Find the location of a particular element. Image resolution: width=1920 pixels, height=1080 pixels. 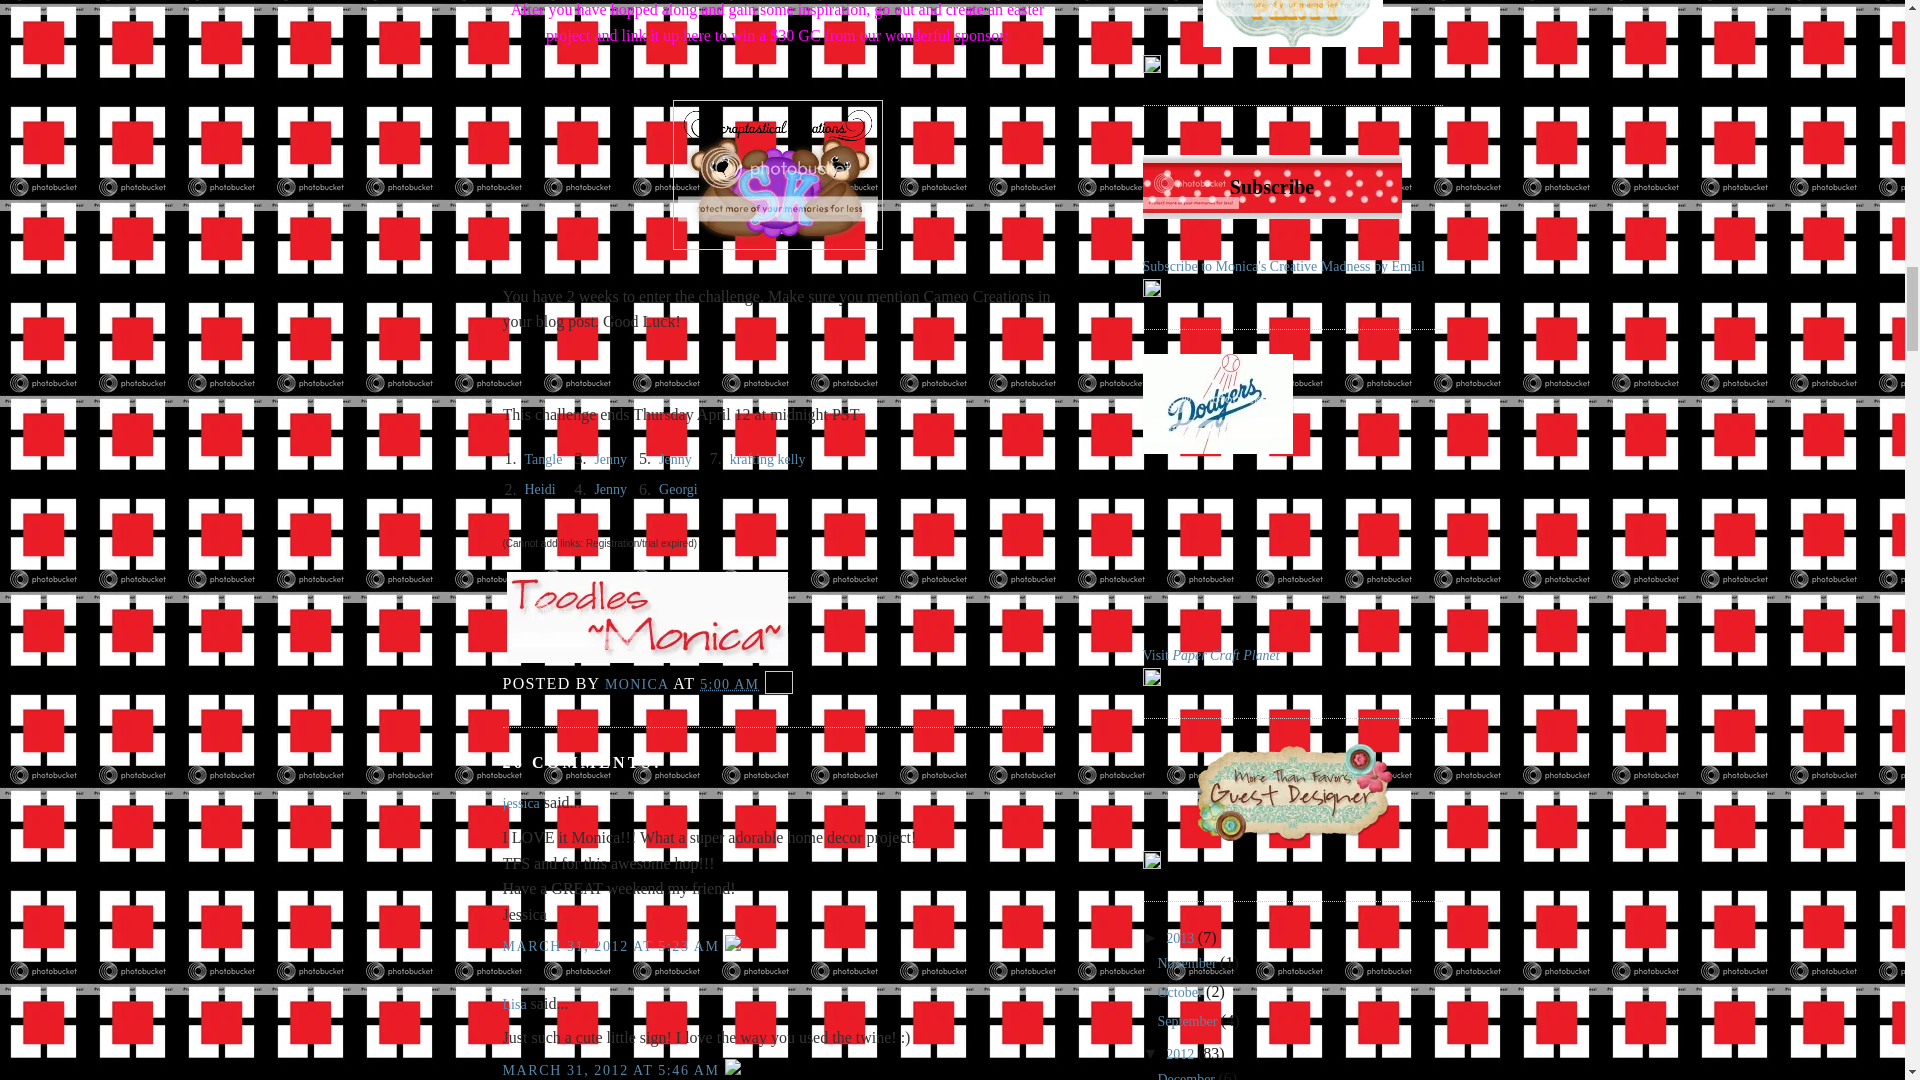

MONICA is located at coordinates (638, 684).